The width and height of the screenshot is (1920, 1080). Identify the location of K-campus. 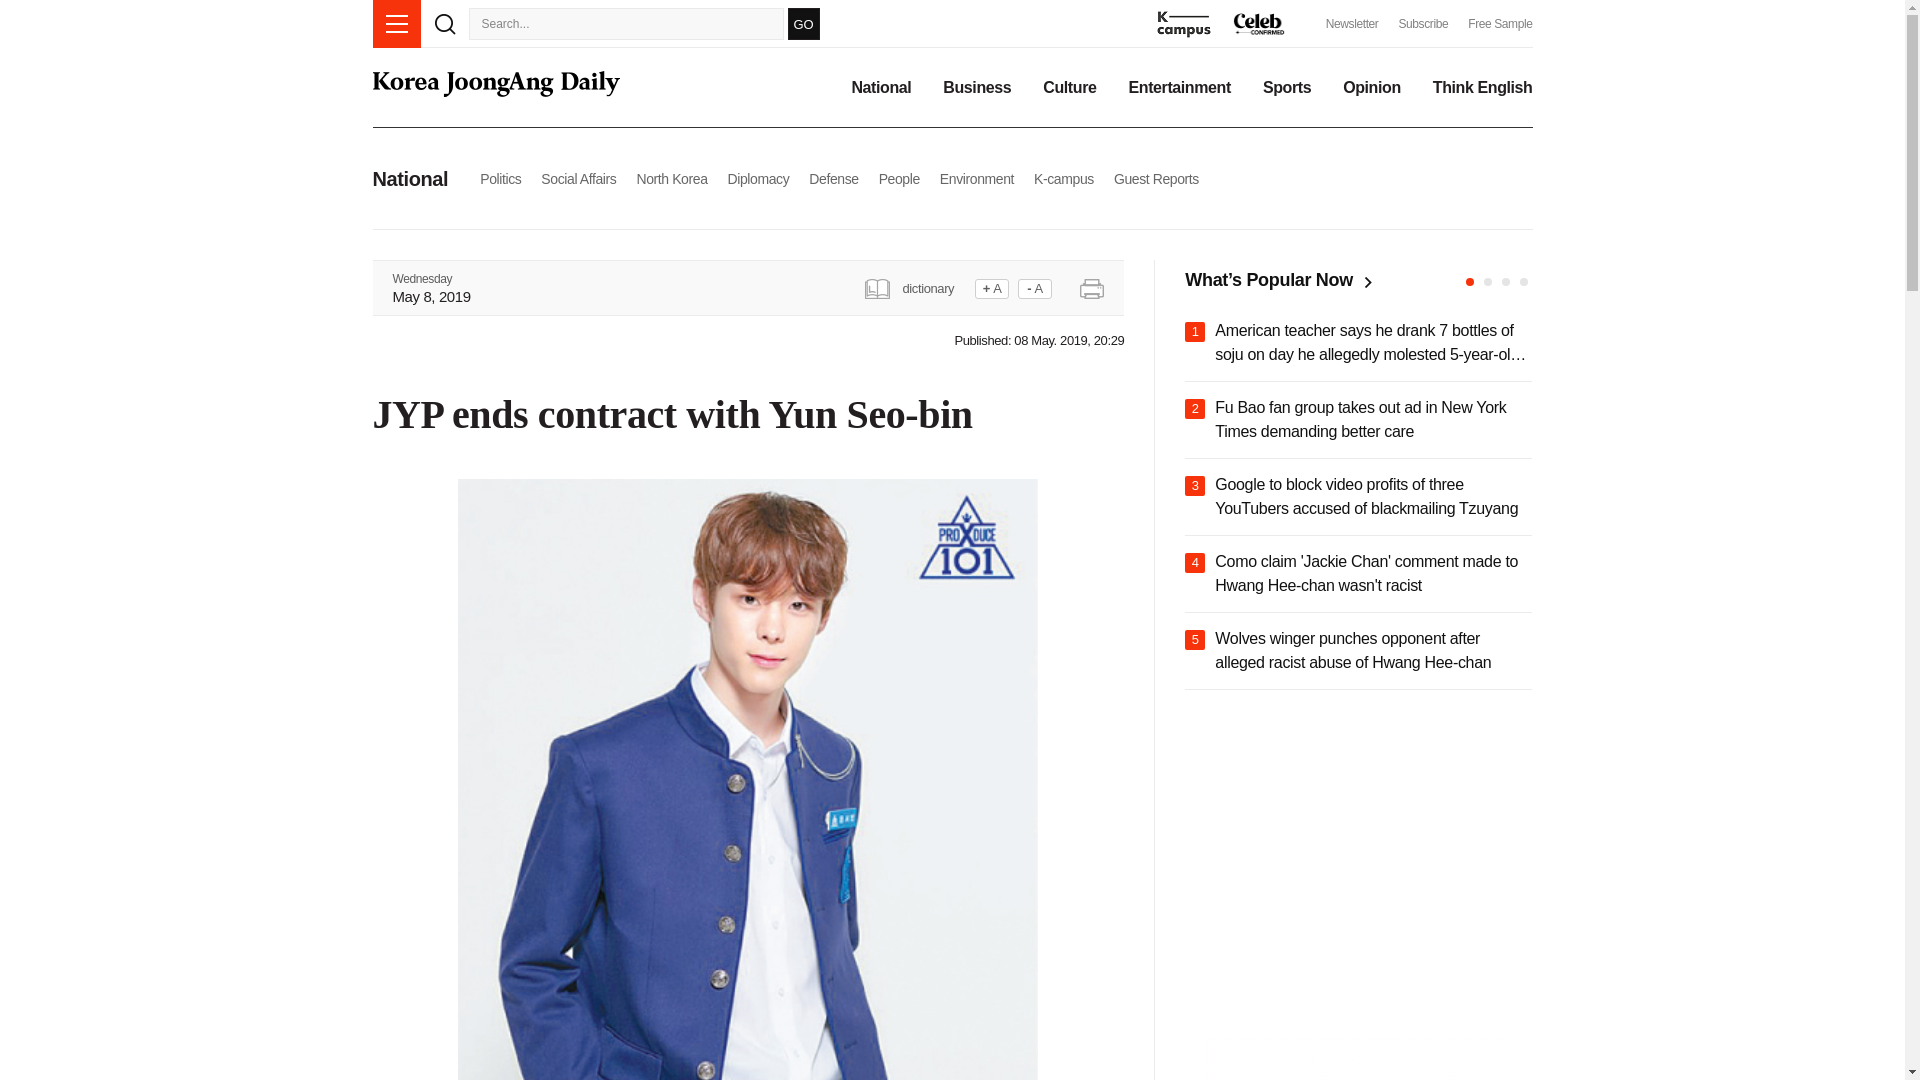
(1064, 178).